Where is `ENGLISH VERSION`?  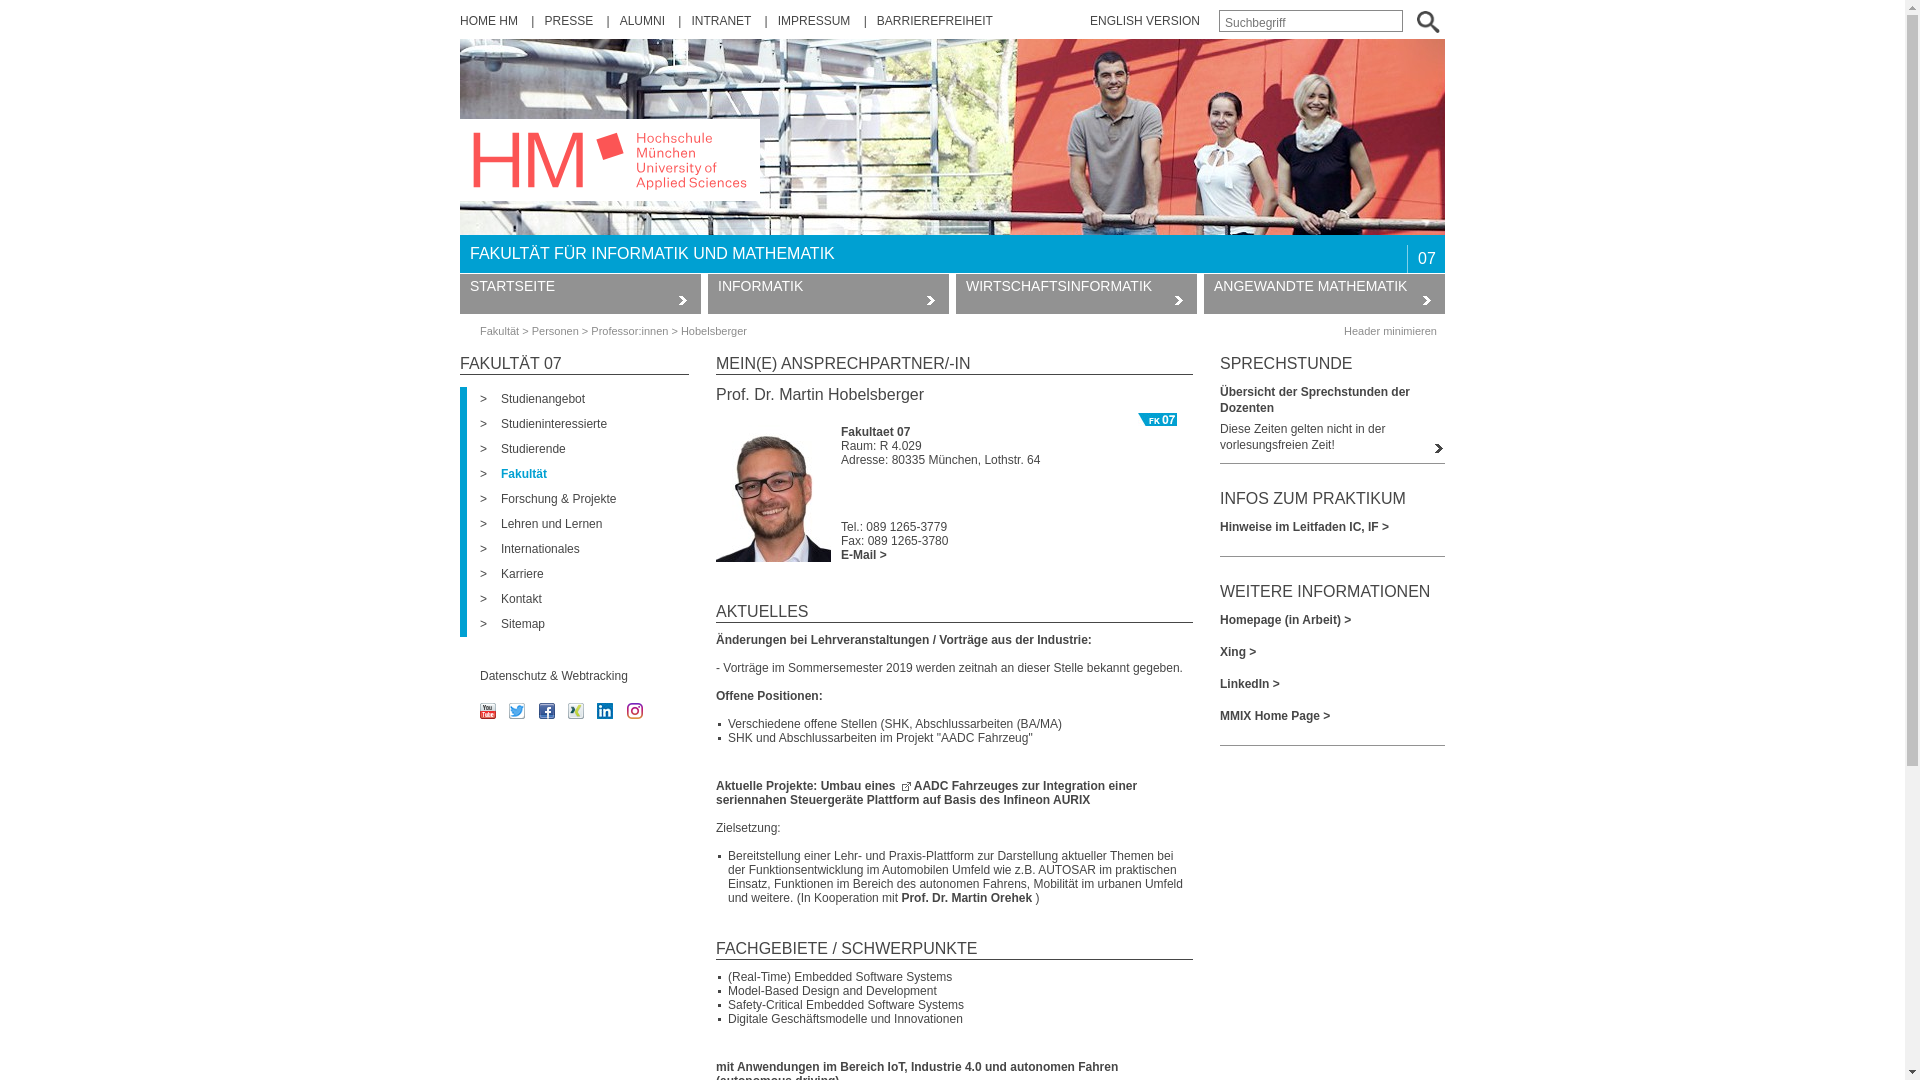 ENGLISH VERSION is located at coordinates (1145, 21).